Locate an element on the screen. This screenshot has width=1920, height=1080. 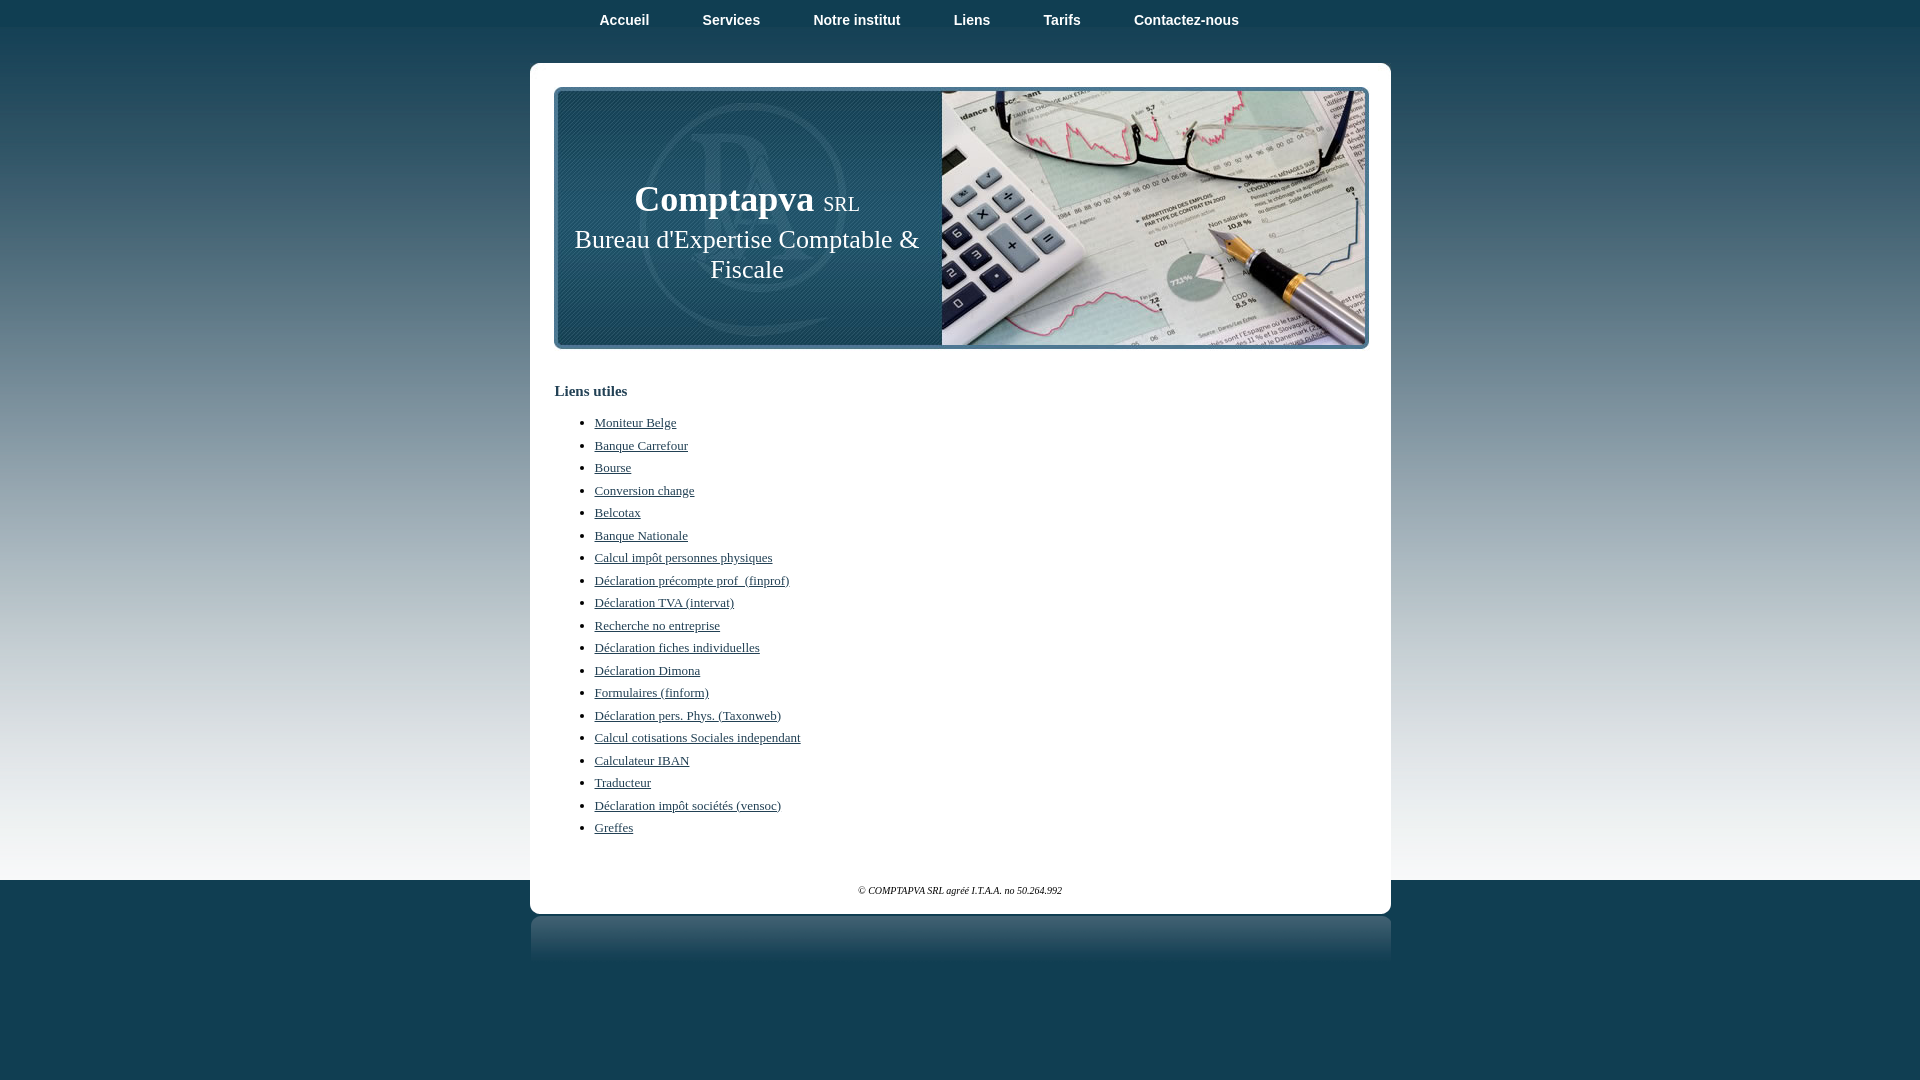
Accueil is located at coordinates (625, 20).